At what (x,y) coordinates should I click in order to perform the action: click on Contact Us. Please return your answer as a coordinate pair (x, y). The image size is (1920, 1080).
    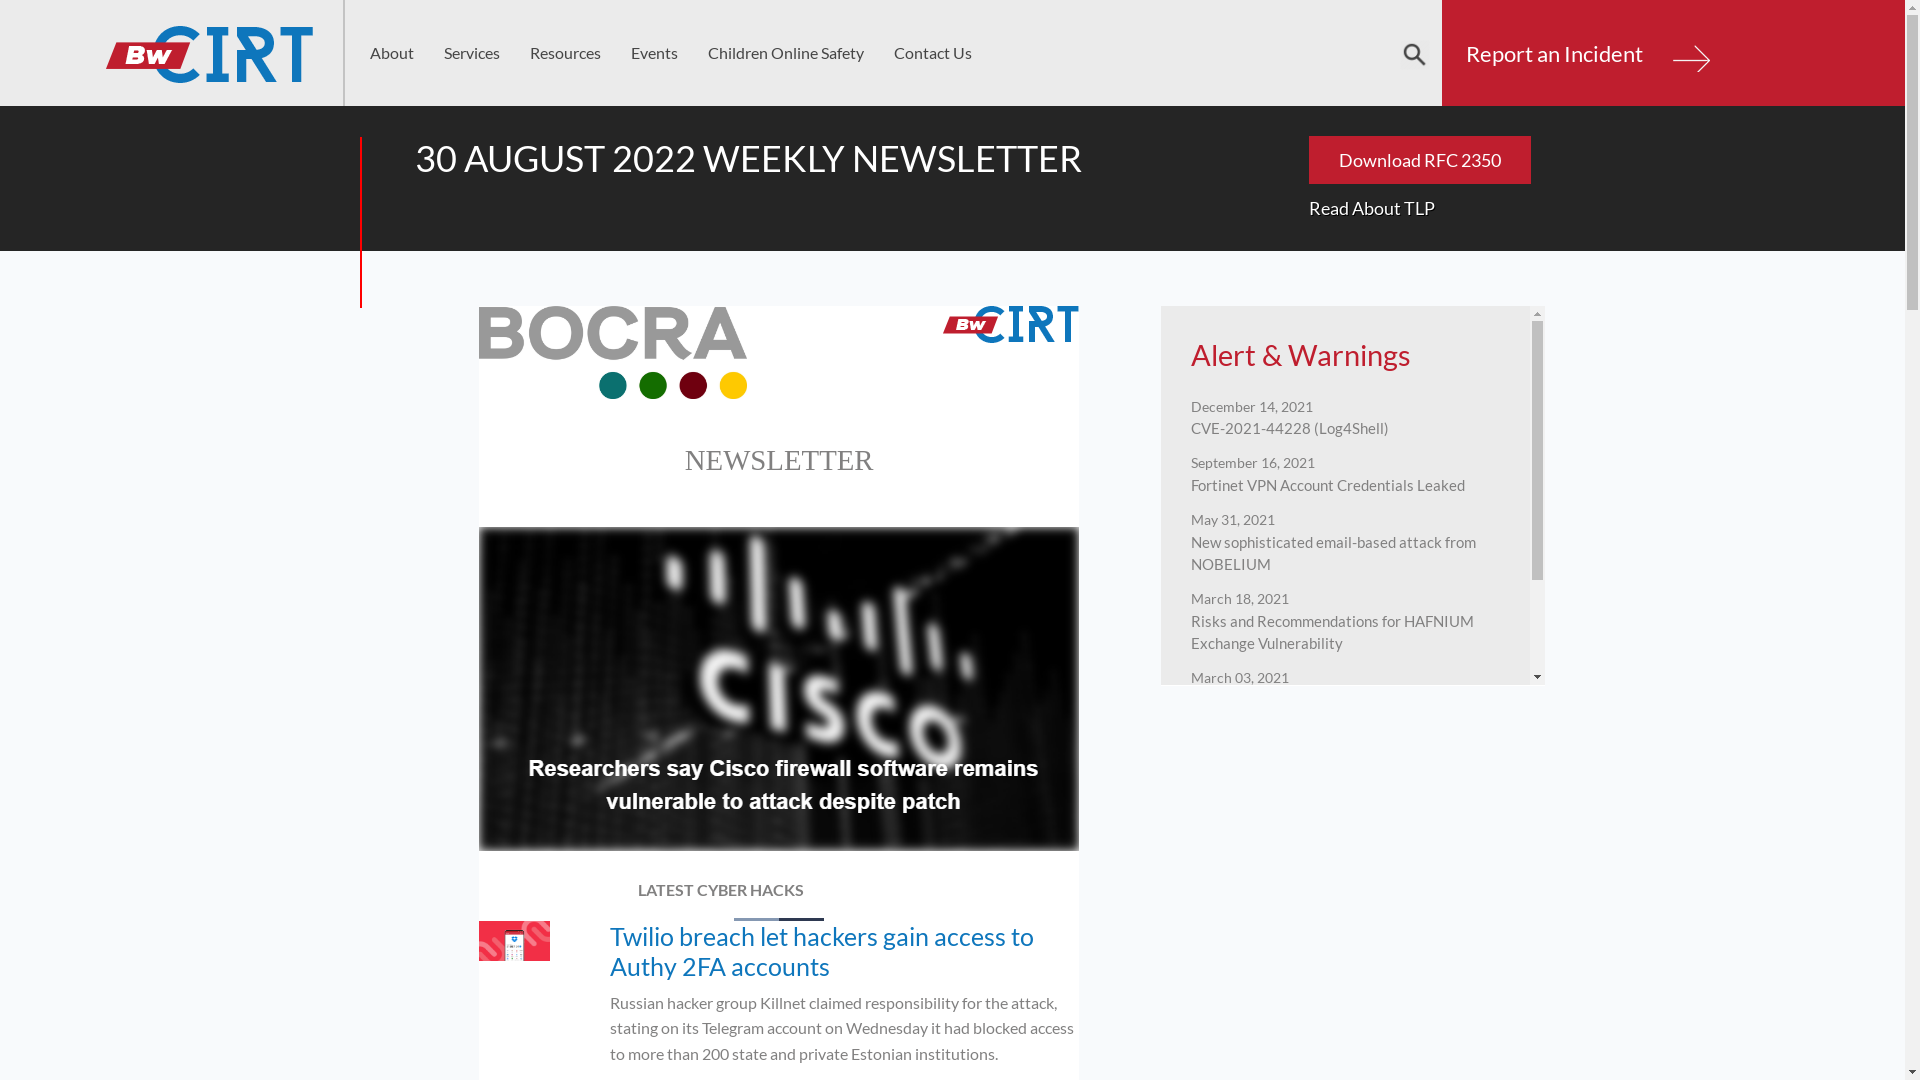
    Looking at the image, I should click on (933, 53).